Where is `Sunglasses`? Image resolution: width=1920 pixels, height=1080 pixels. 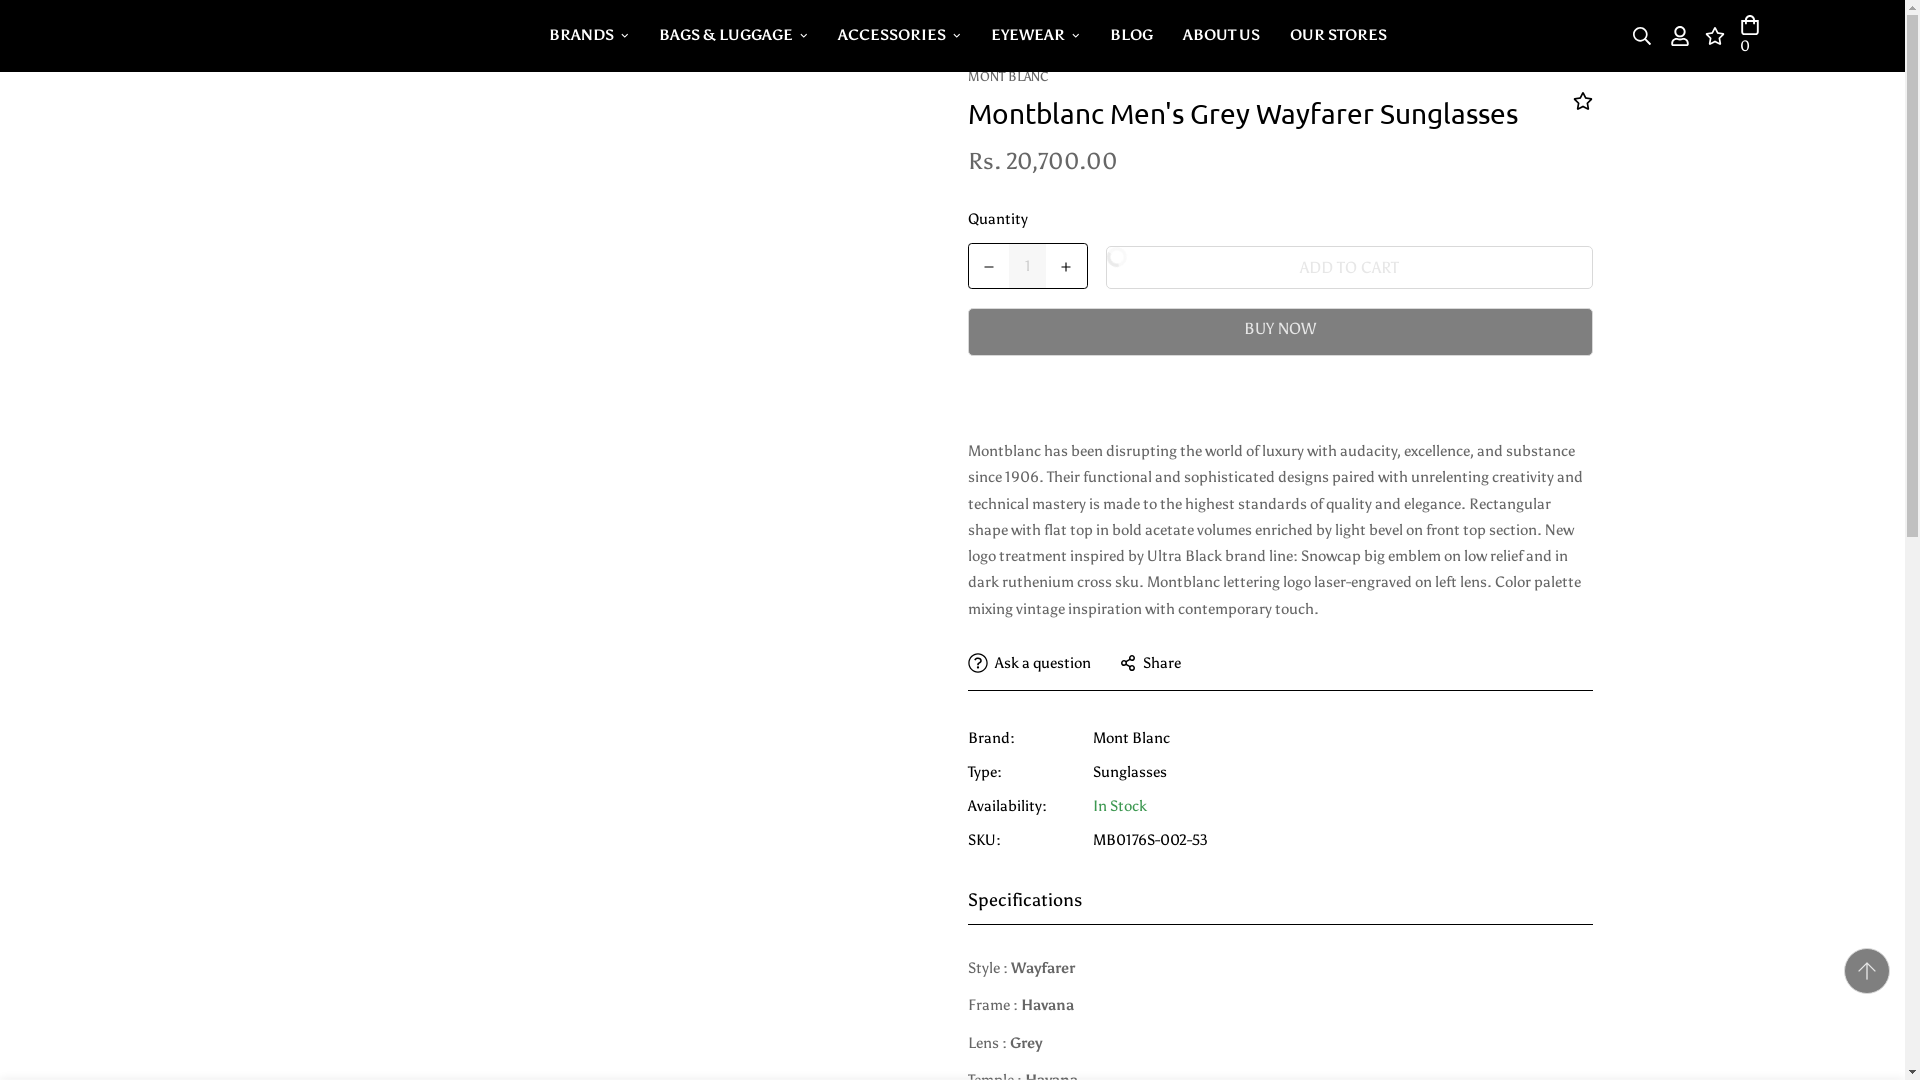 Sunglasses is located at coordinates (1128, 771).